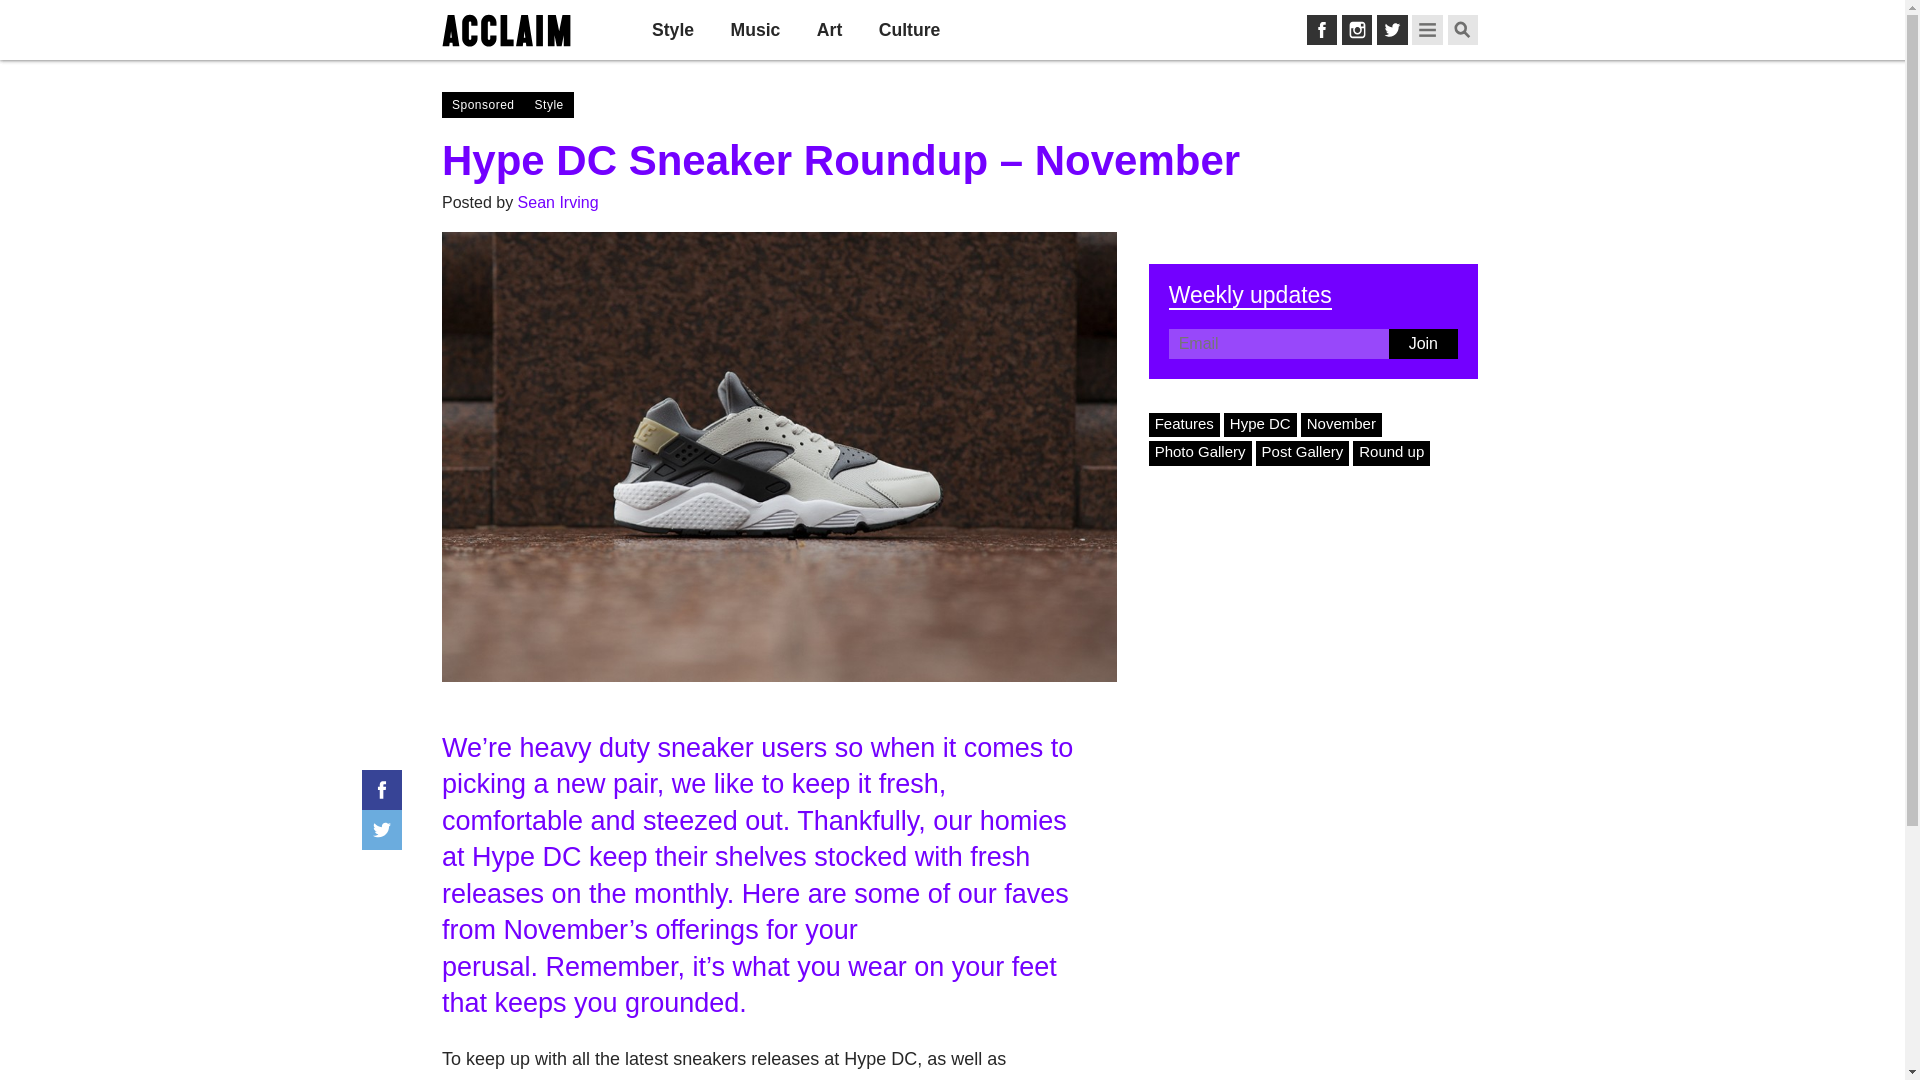 Image resolution: width=1920 pixels, height=1080 pixels. Describe the element at coordinates (910, 30) in the screenshot. I see `See all Culture posts` at that location.